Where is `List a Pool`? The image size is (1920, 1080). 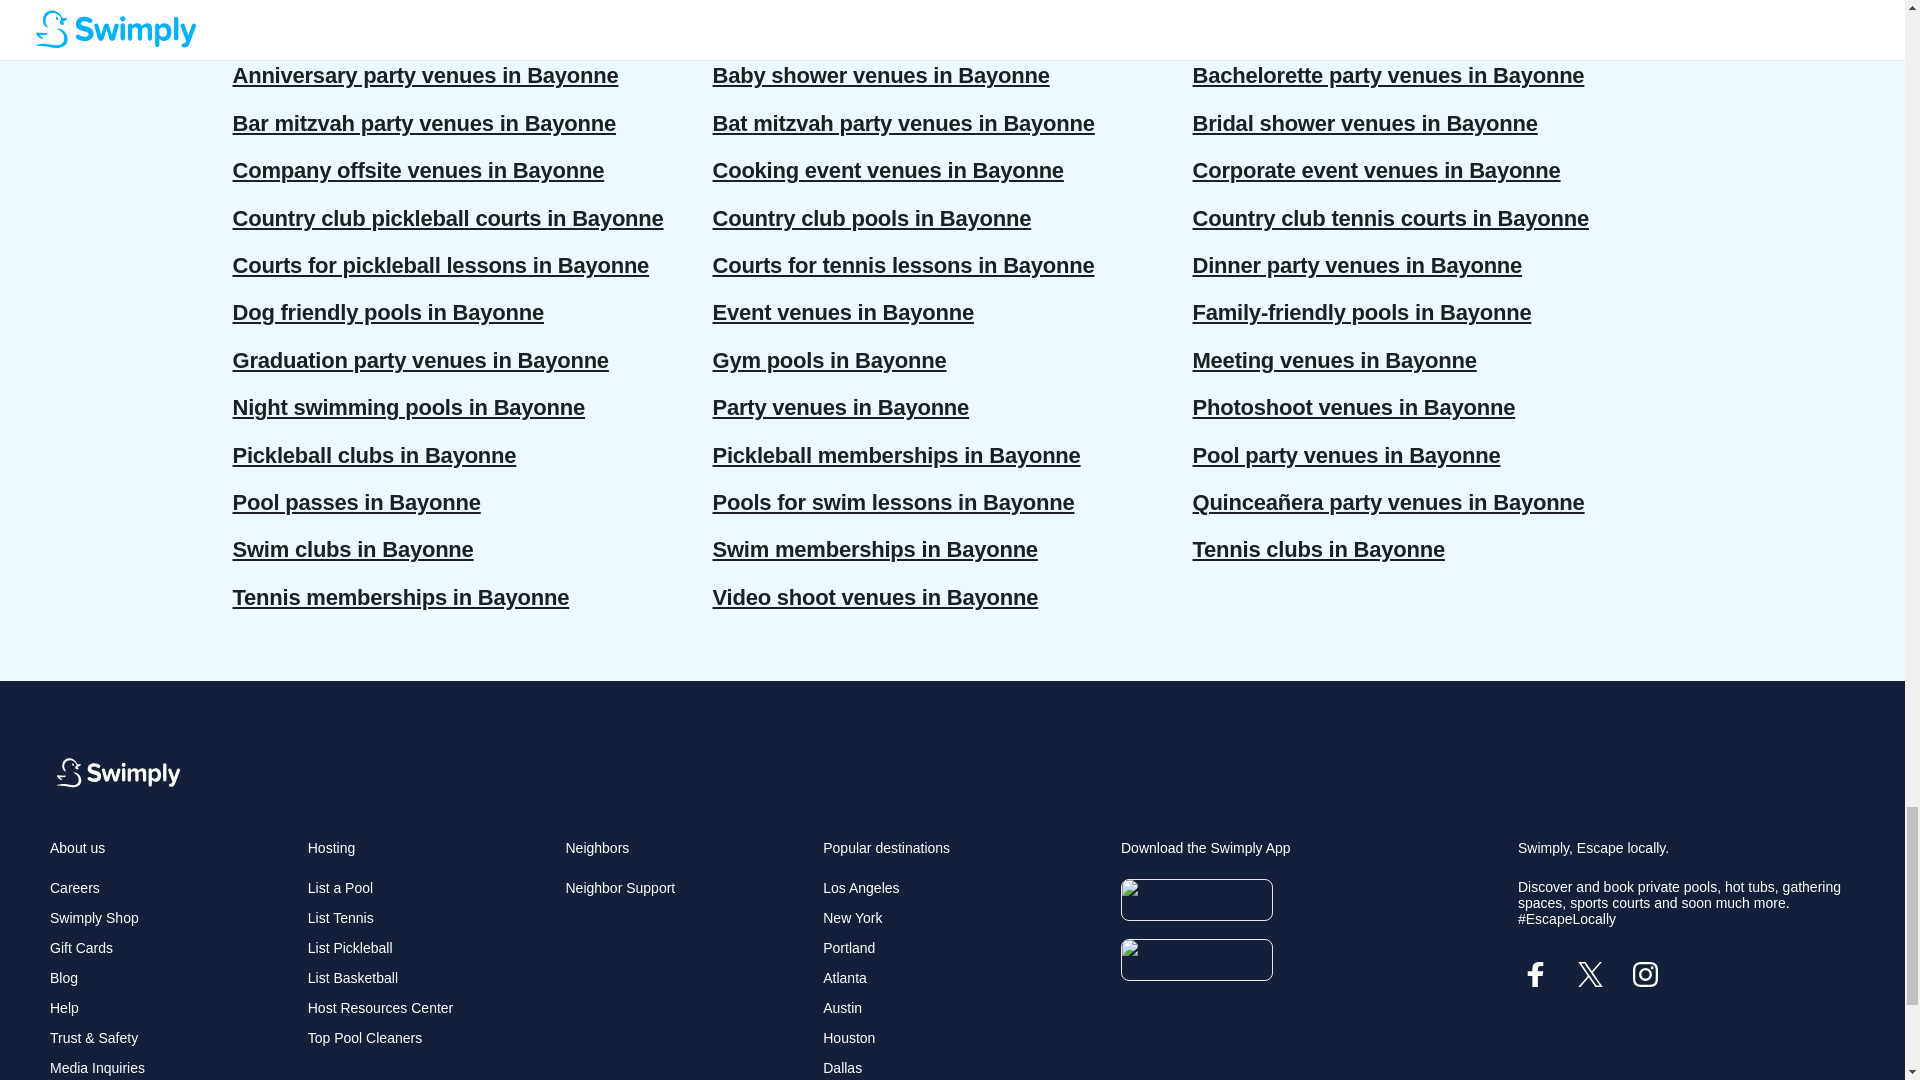
List a Pool is located at coordinates (340, 888).